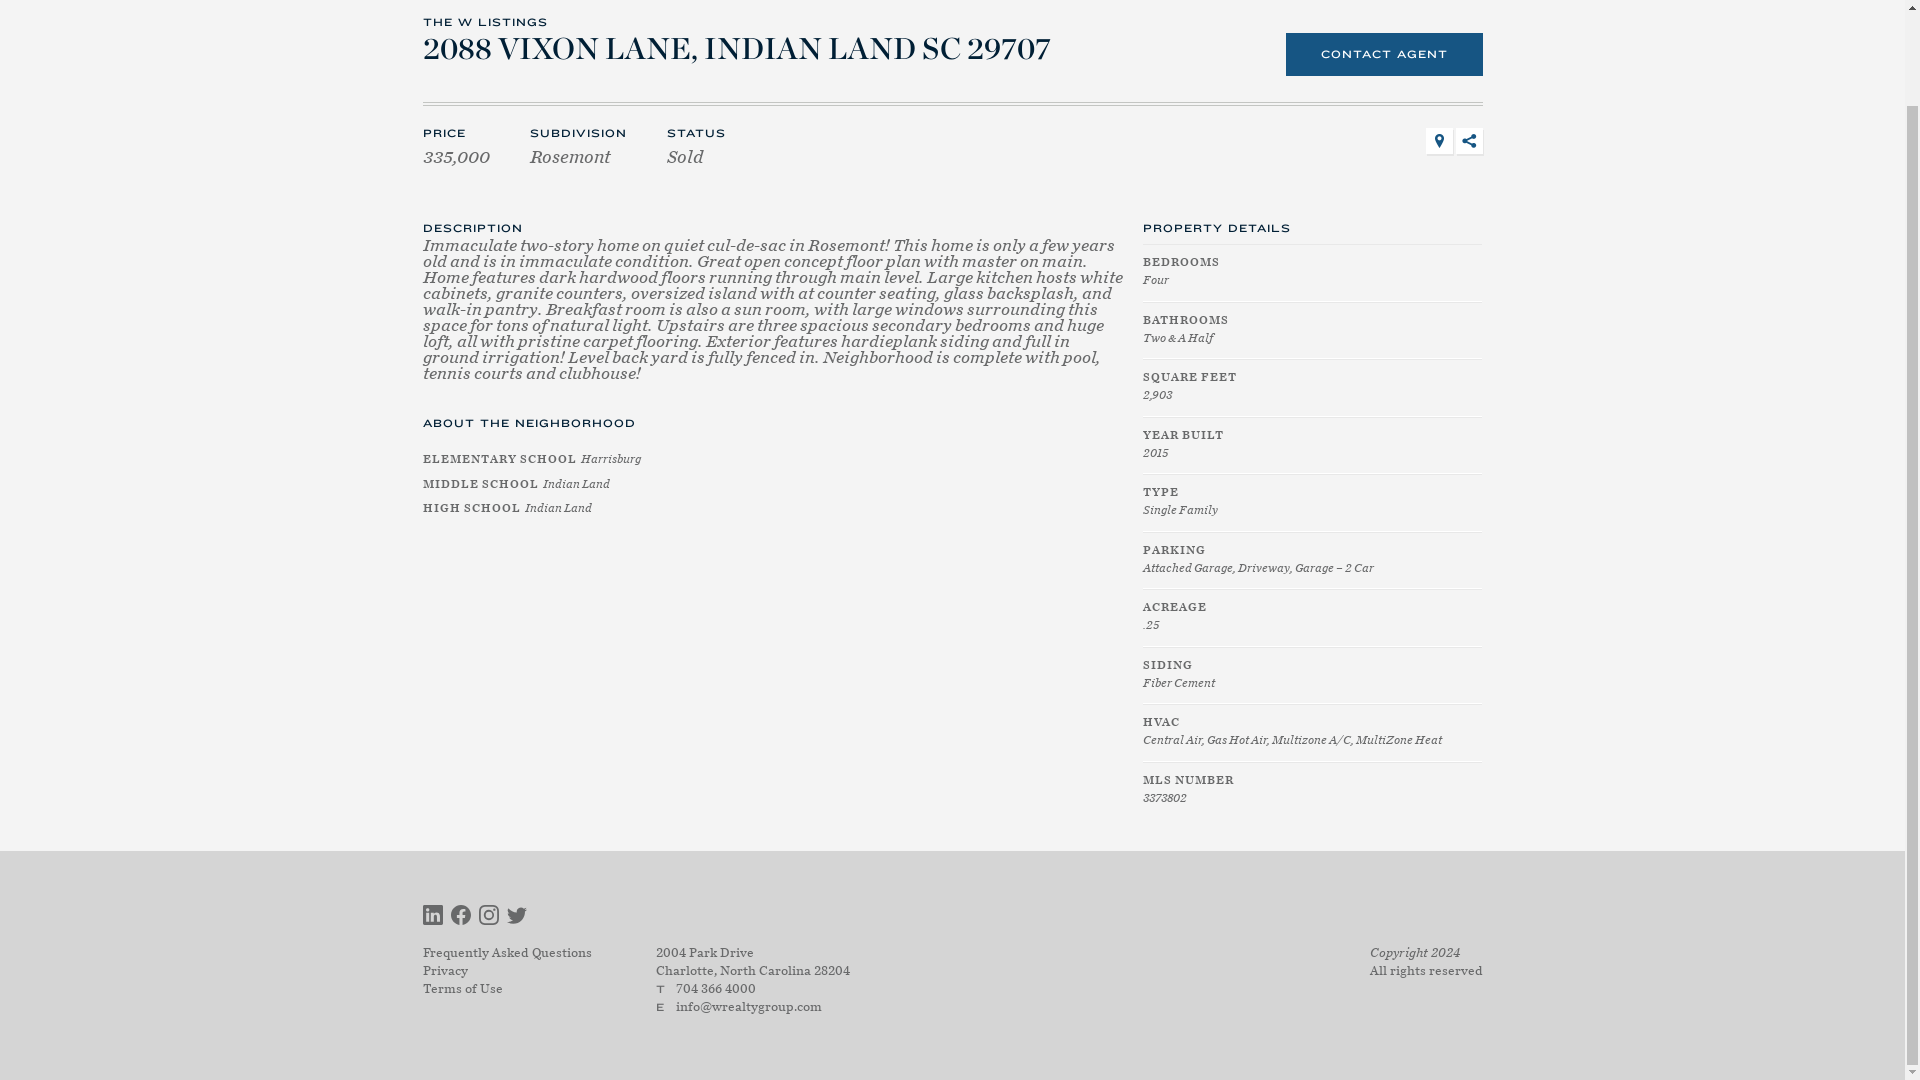 The image size is (1920, 1080). What do you see at coordinates (444, 970) in the screenshot?
I see `Privacy` at bounding box center [444, 970].